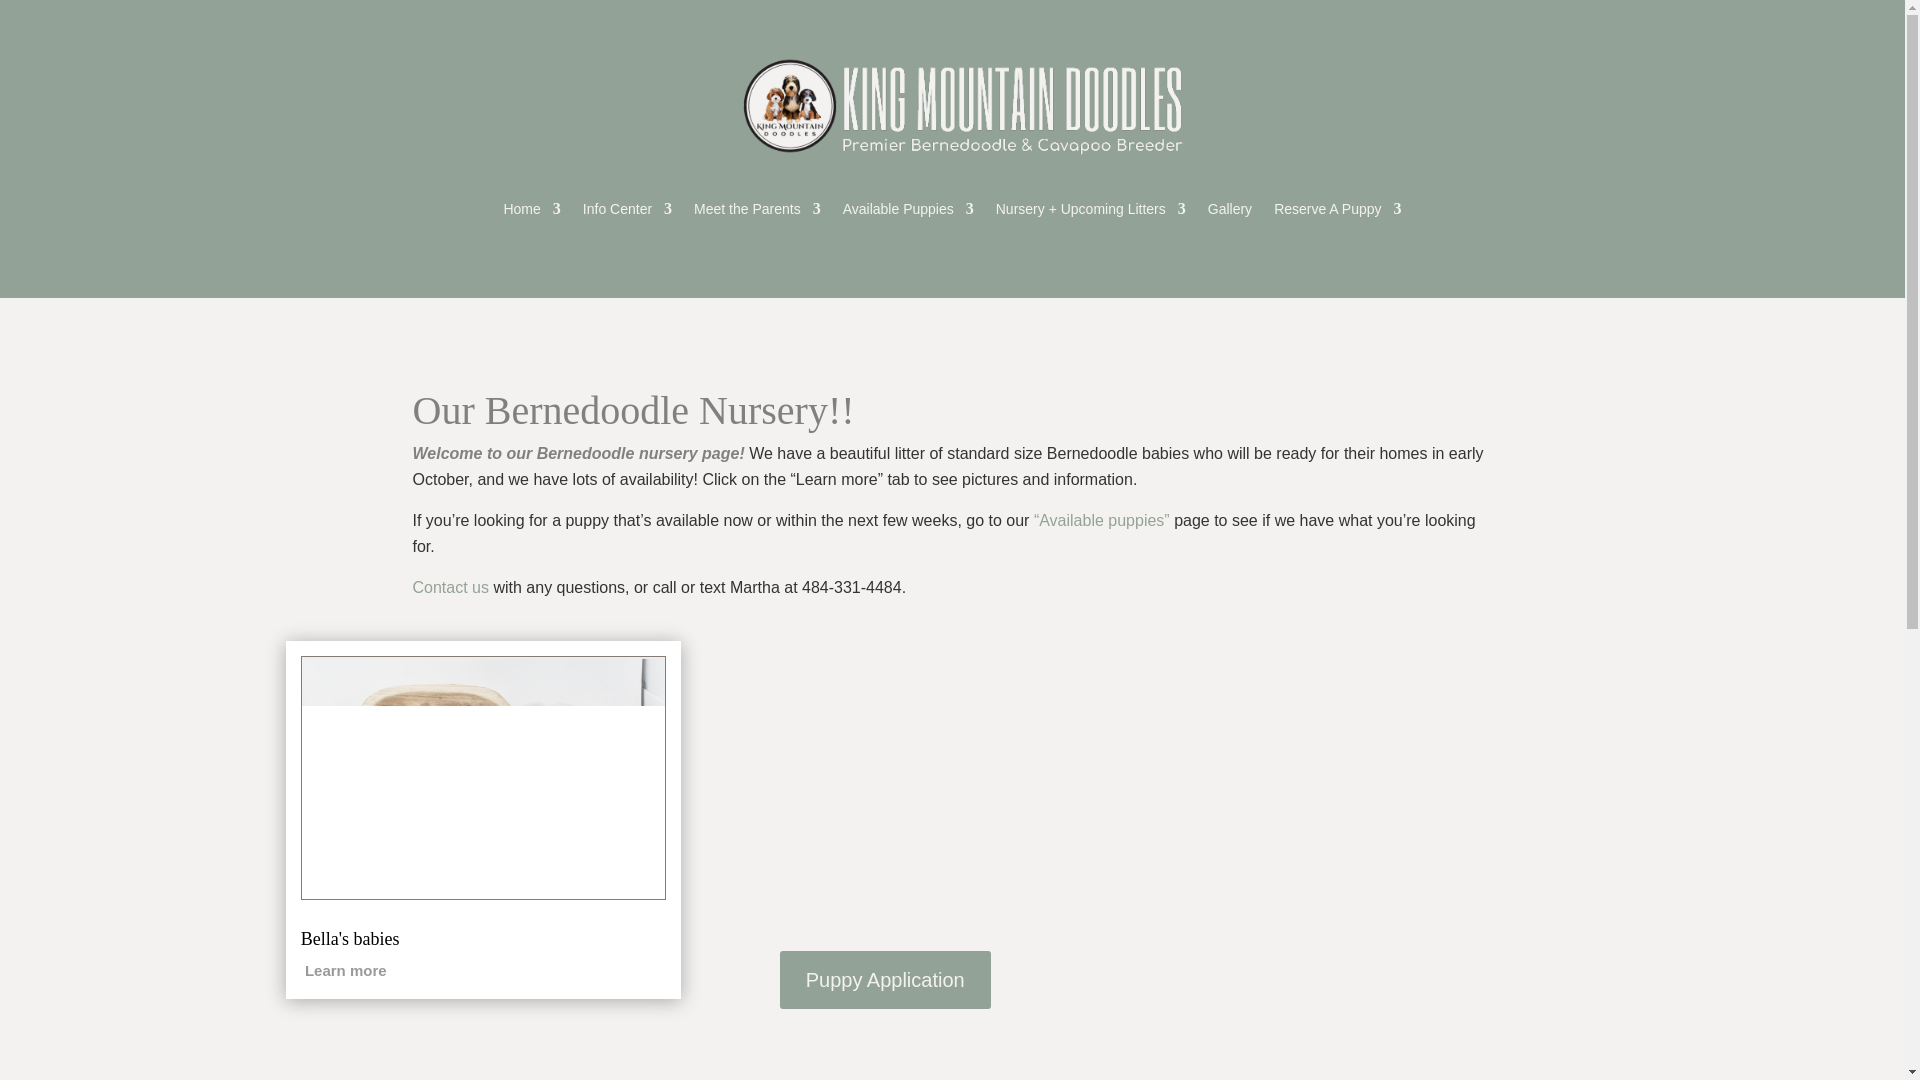 The height and width of the screenshot is (1080, 1920). Describe the element at coordinates (350, 938) in the screenshot. I see `Bella's babies` at that location.